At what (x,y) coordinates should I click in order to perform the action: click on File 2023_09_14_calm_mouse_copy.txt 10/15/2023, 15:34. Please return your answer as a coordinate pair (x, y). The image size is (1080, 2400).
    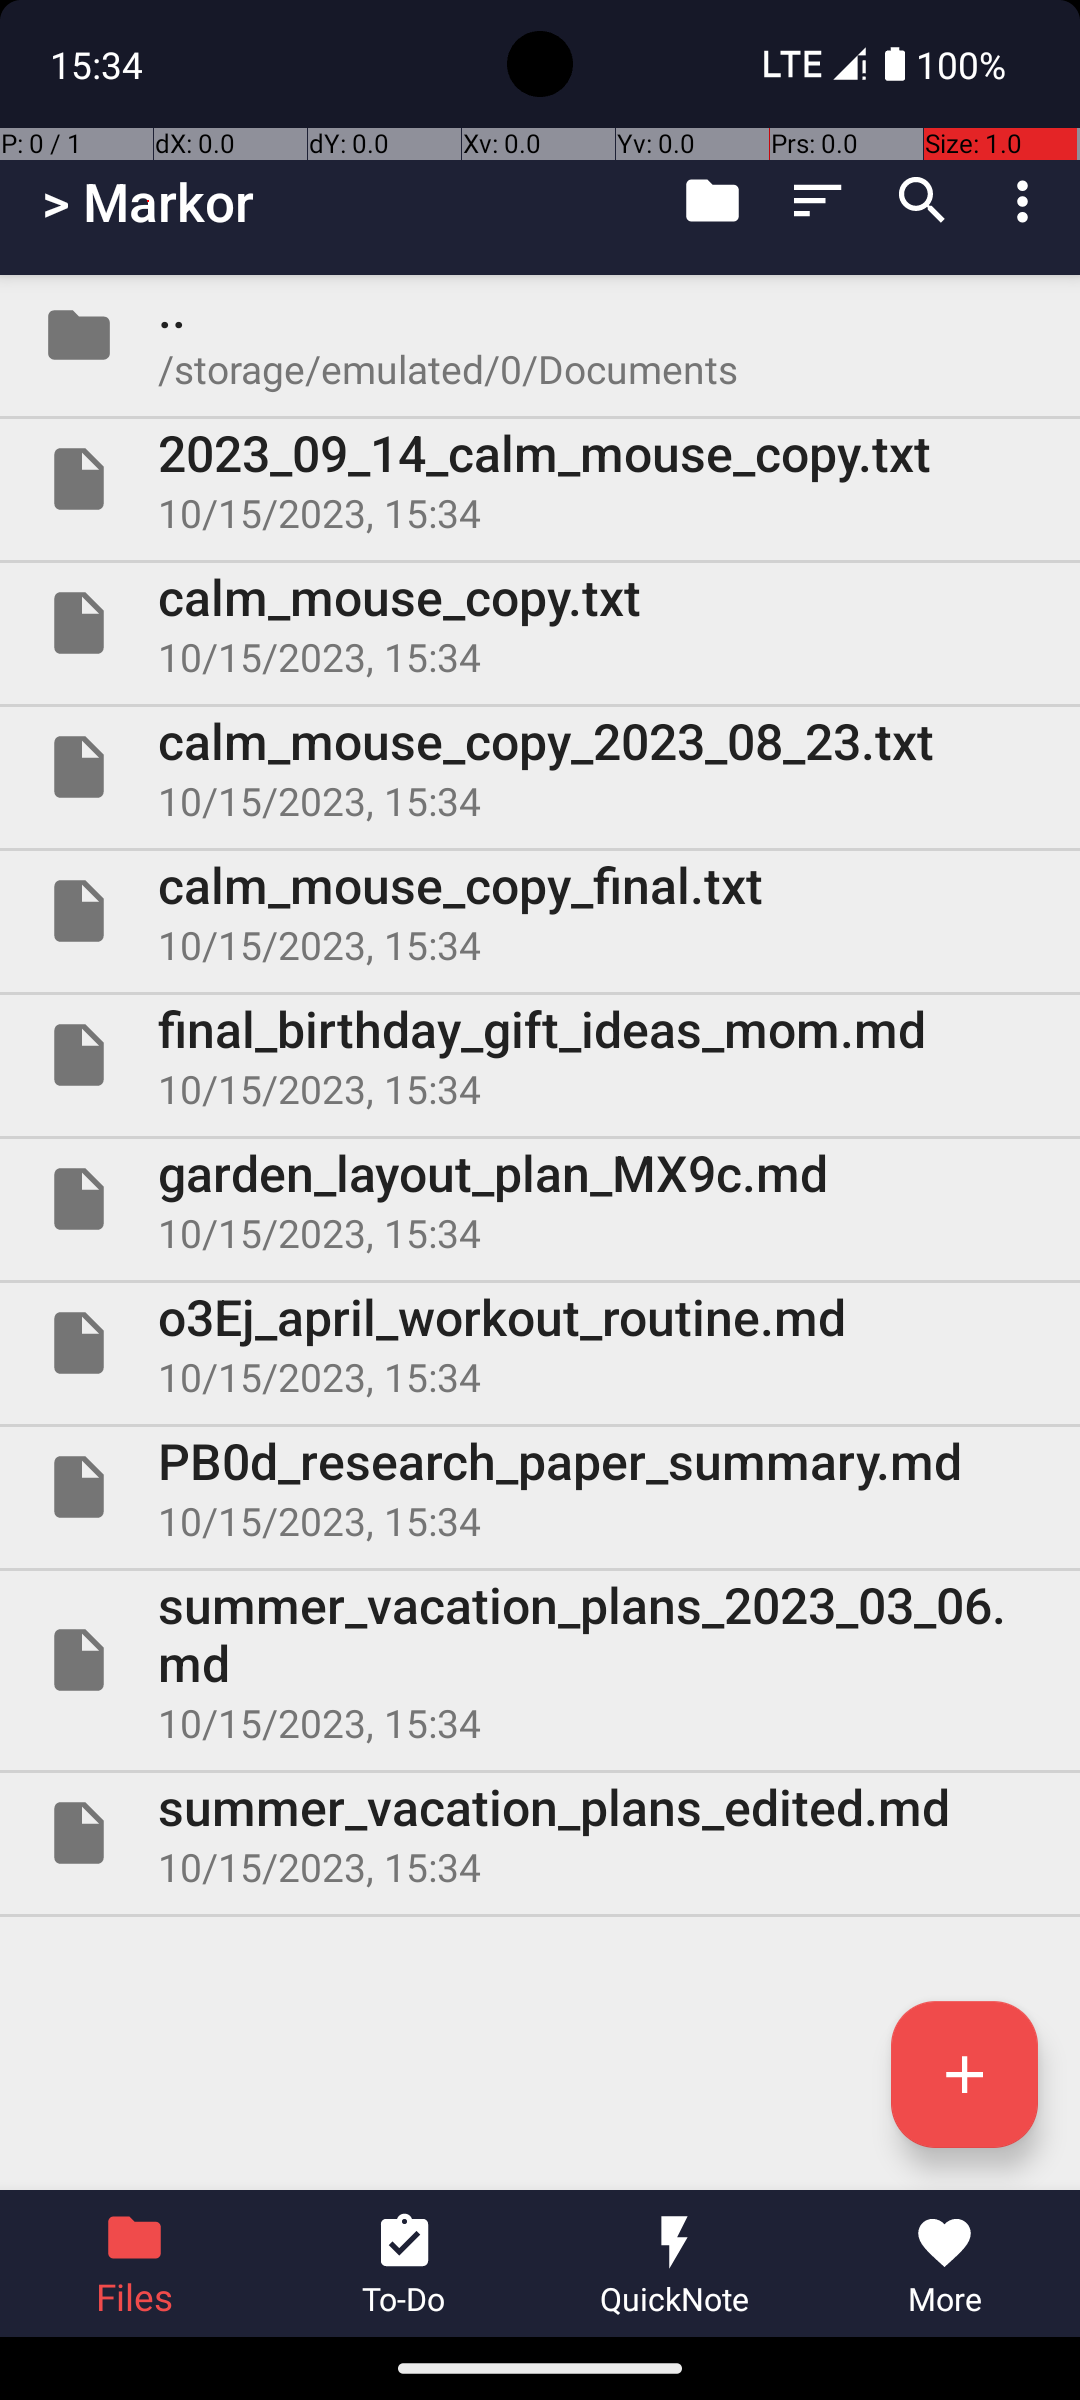
    Looking at the image, I should click on (540, 479).